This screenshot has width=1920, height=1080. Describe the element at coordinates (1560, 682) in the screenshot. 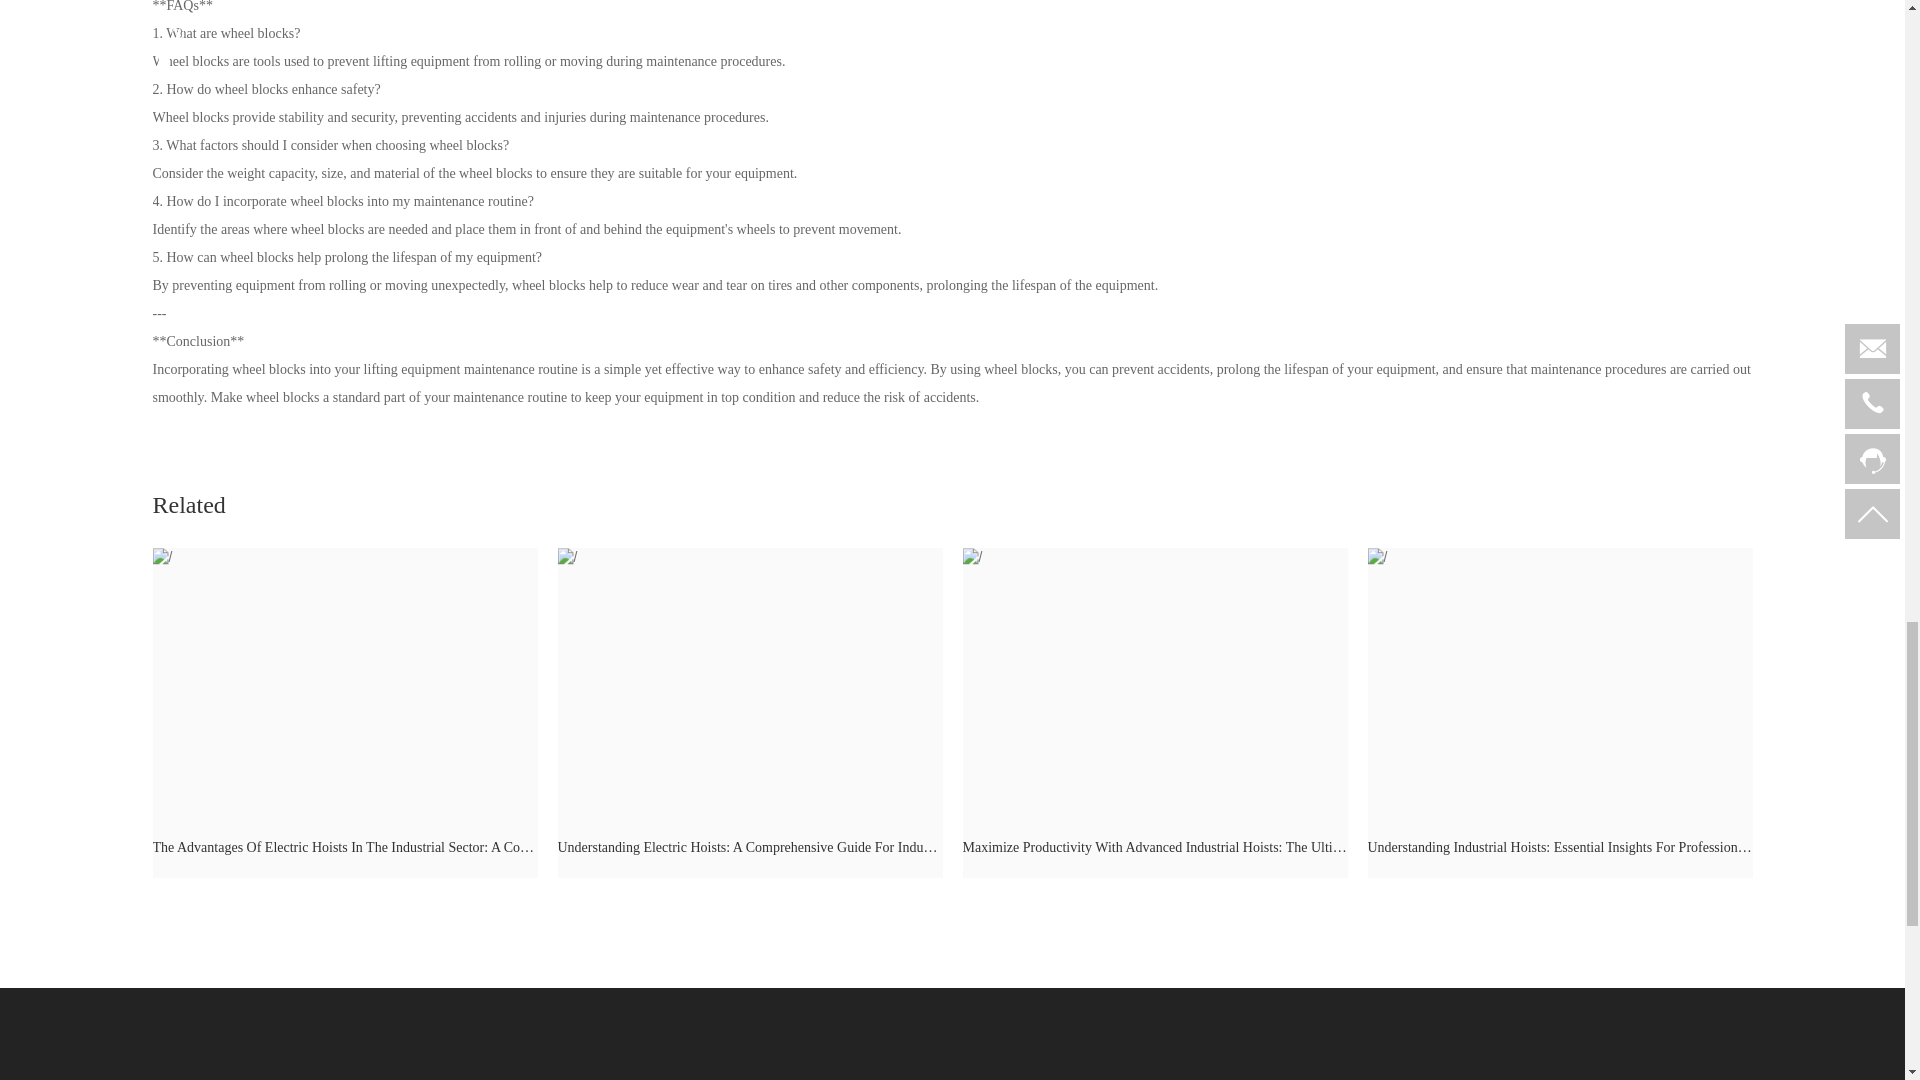

I see `Understanding` at that location.